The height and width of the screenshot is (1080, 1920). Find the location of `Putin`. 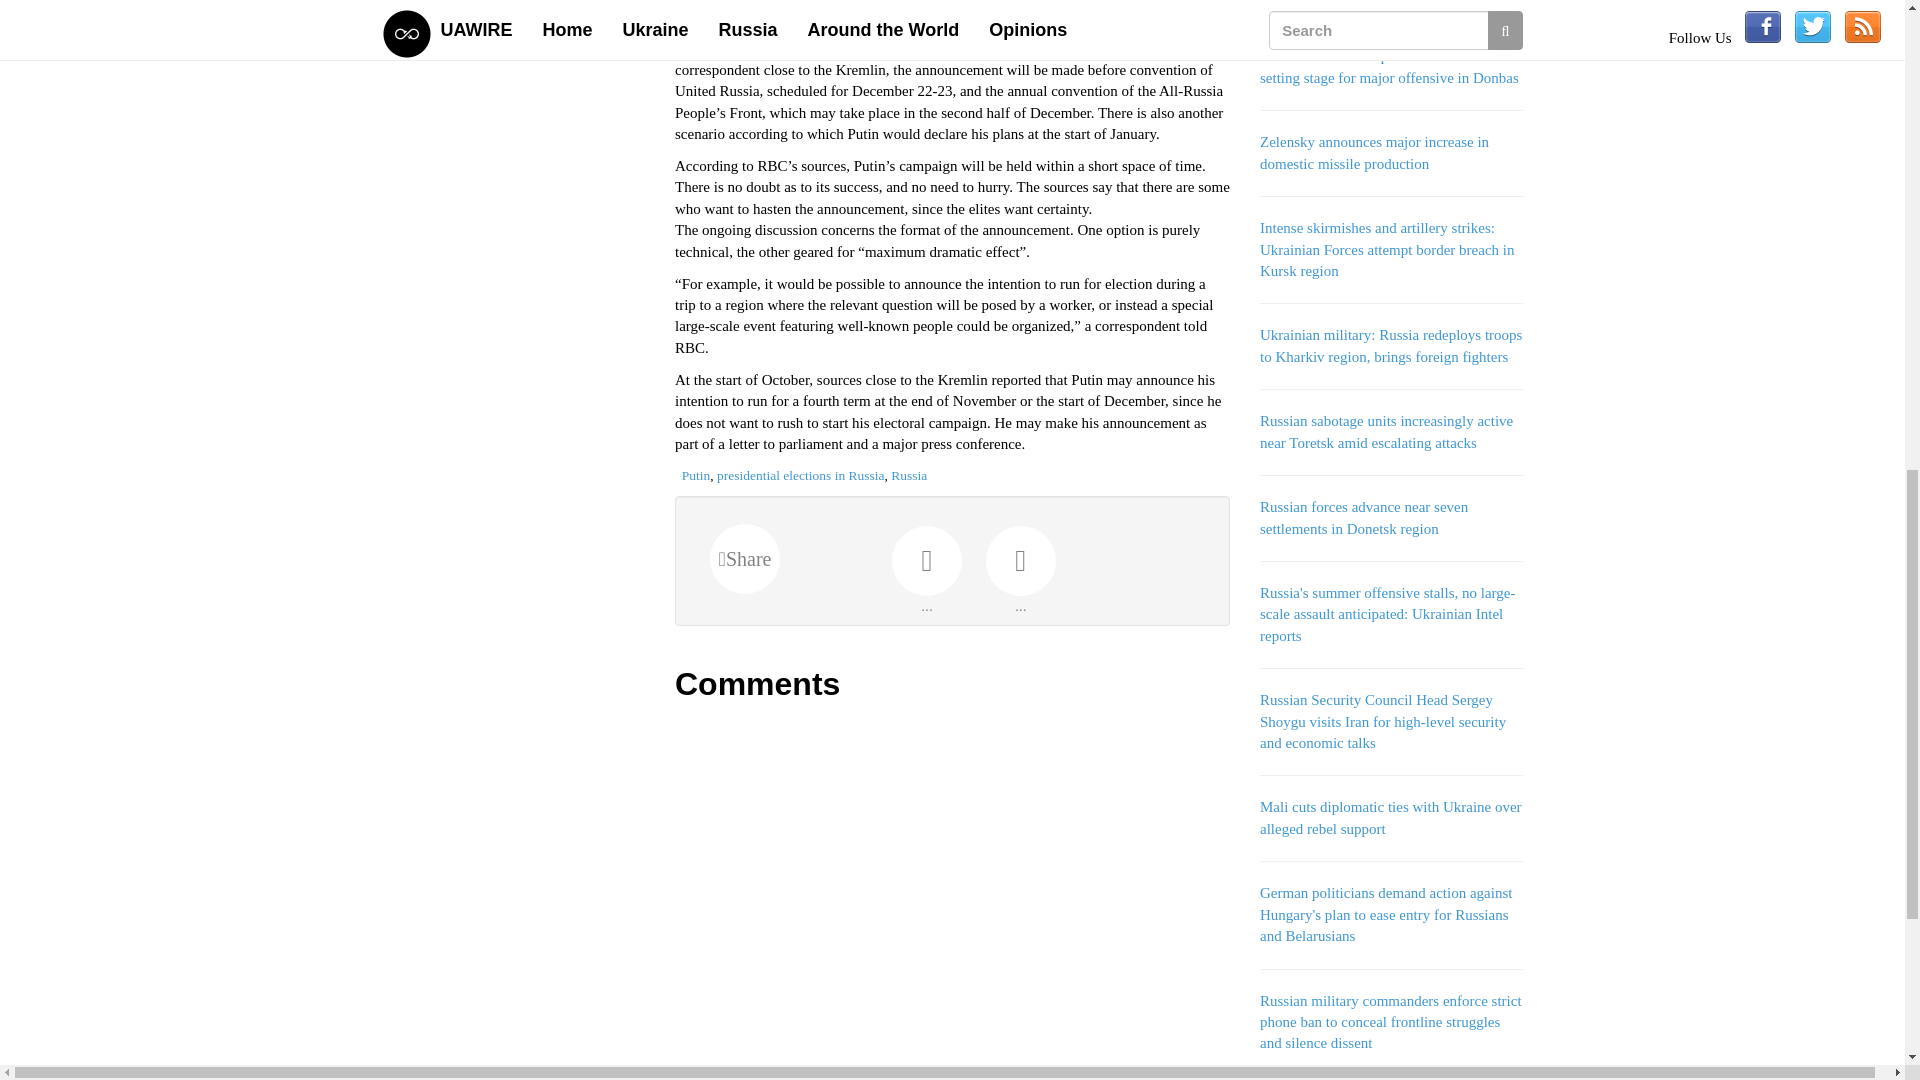

Putin is located at coordinates (696, 474).